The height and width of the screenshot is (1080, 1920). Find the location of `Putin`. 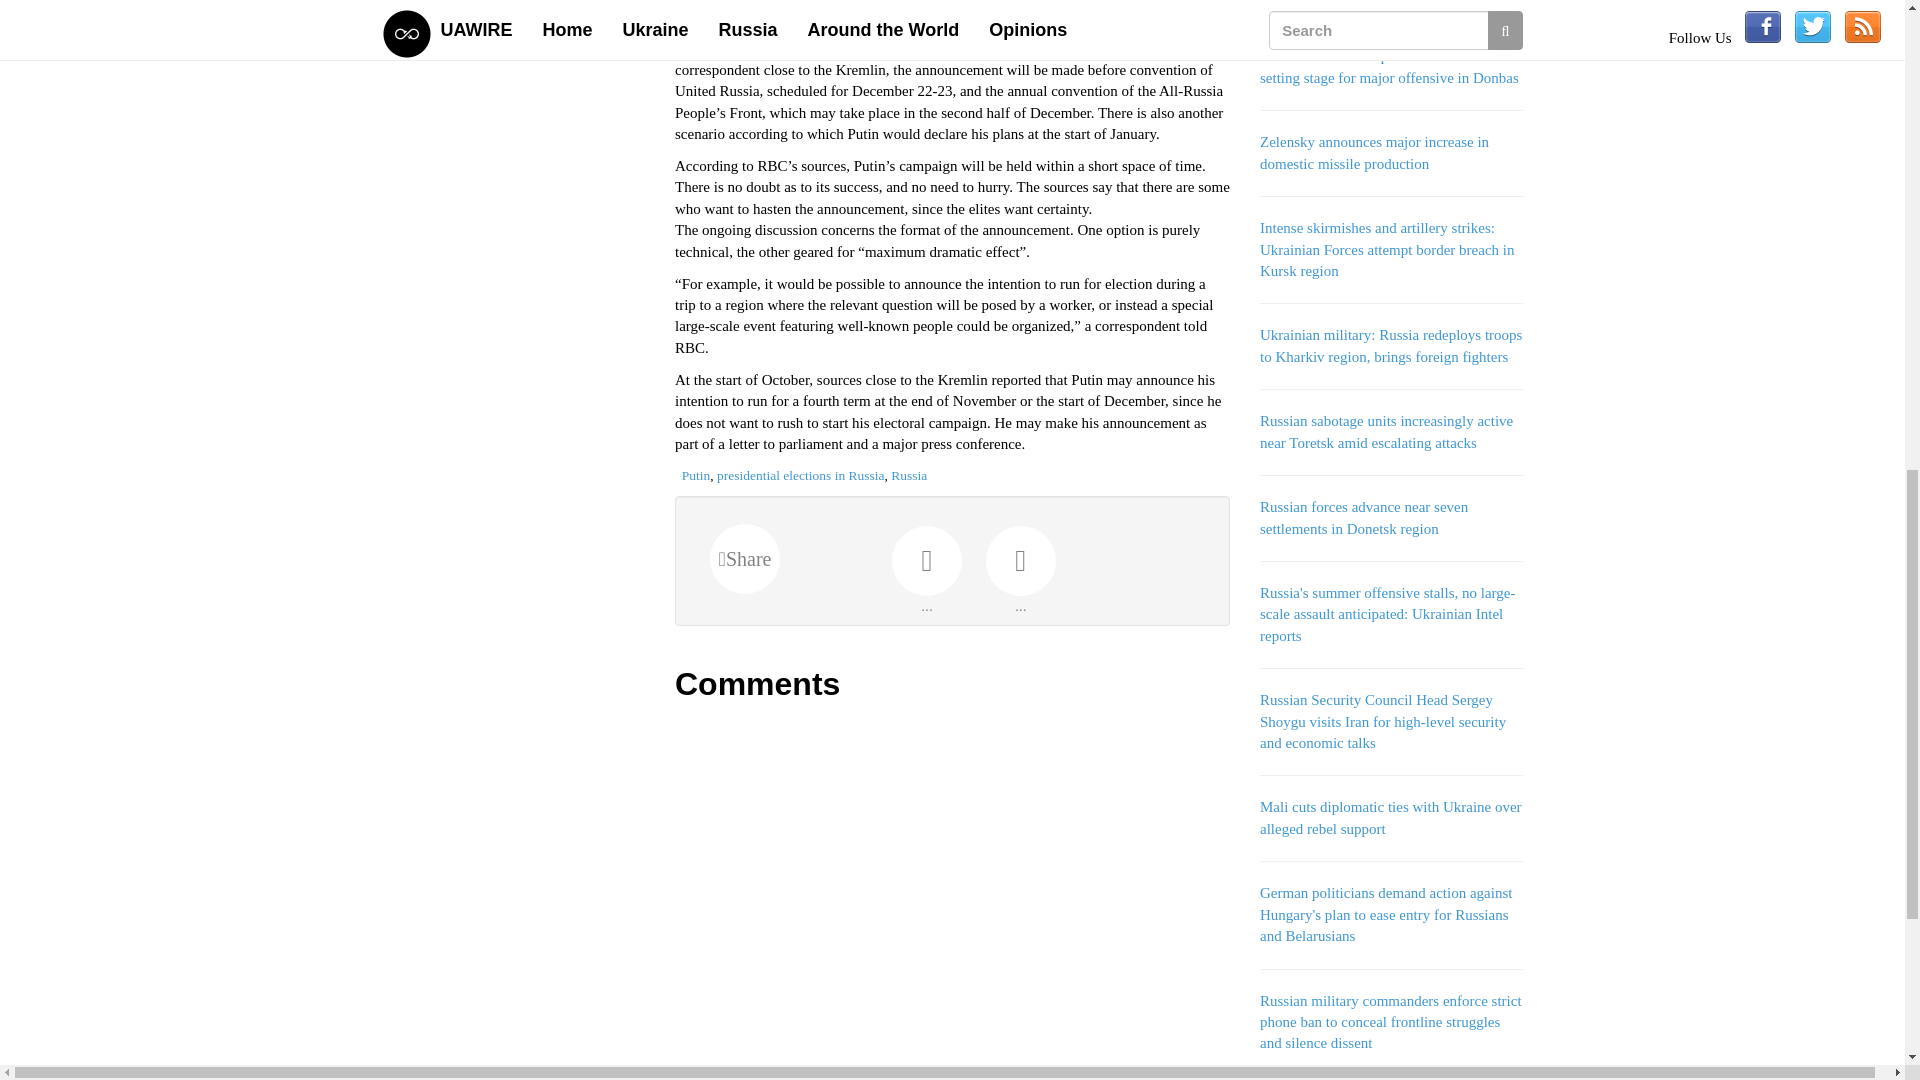

Putin is located at coordinates (696, 474).